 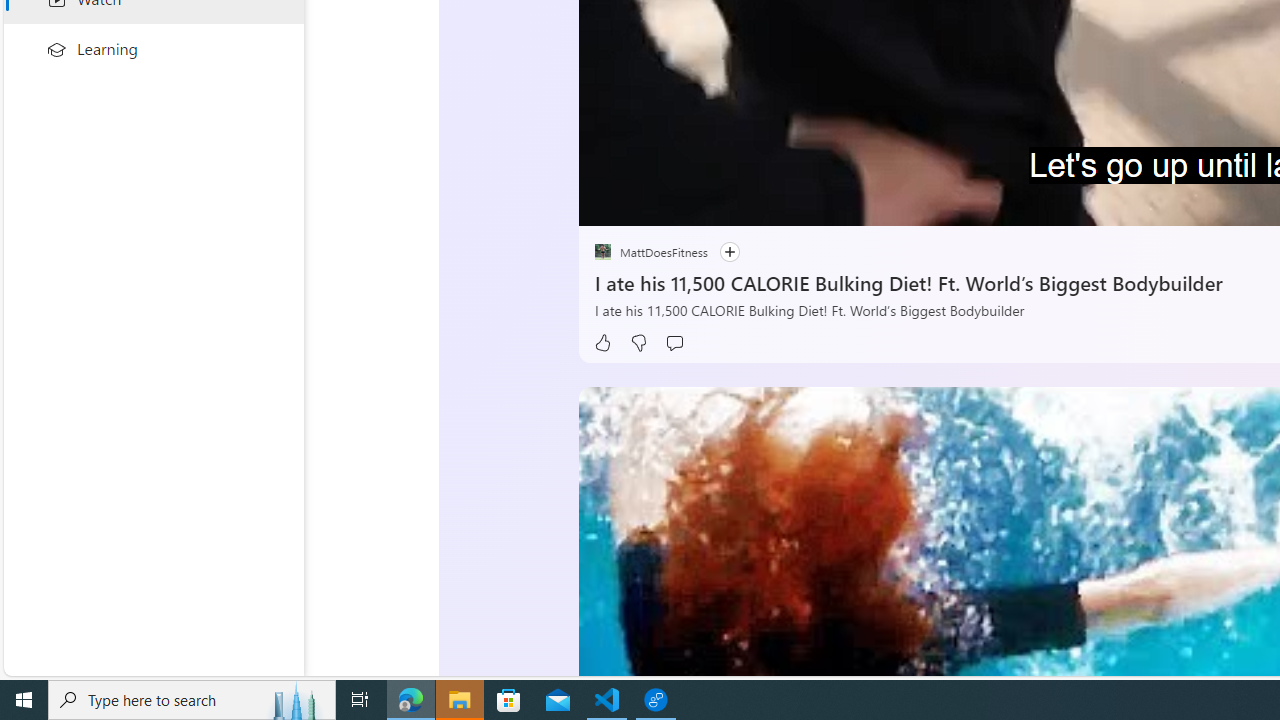 What do you see at coordinates (688, 203) in the screenshot?
I see `Seek Forward` at bounding box center [688, 203].